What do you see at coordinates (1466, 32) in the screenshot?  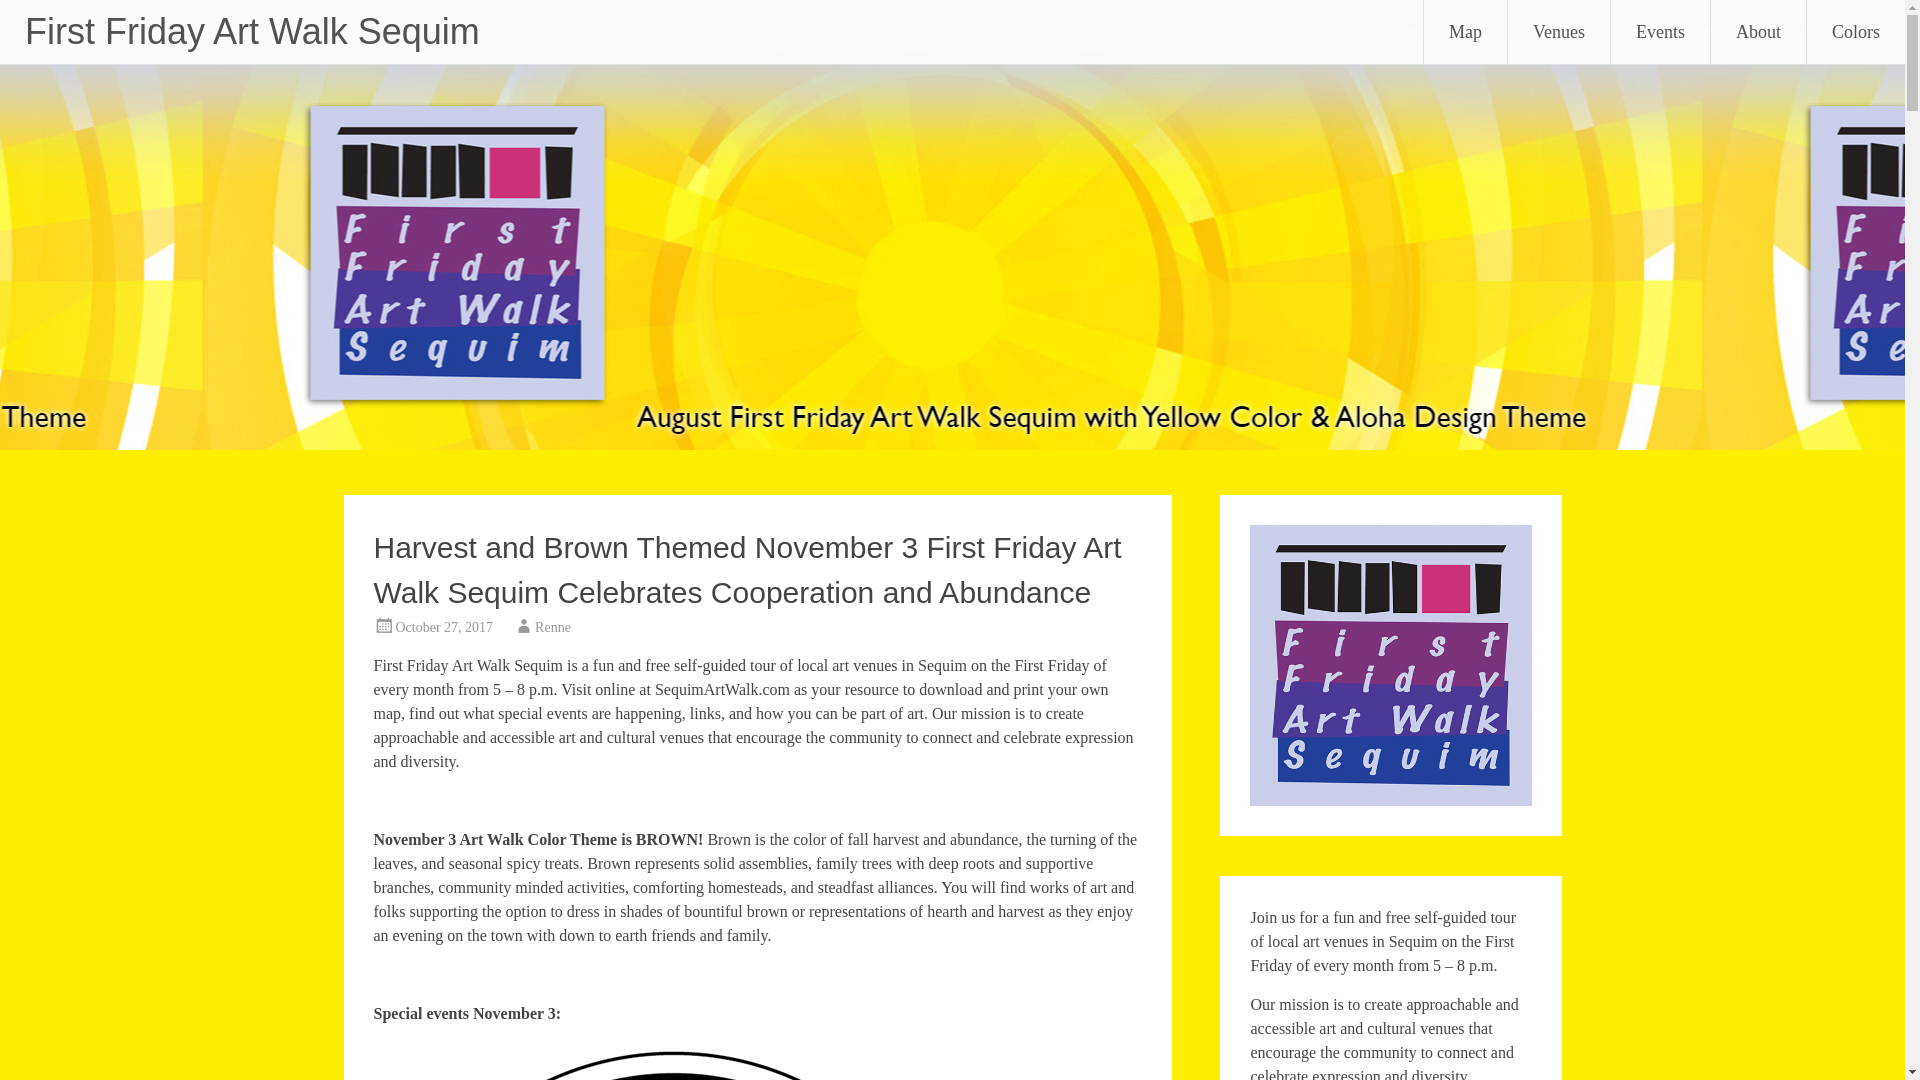 I see `Map` at bounding box center [1466, 32].